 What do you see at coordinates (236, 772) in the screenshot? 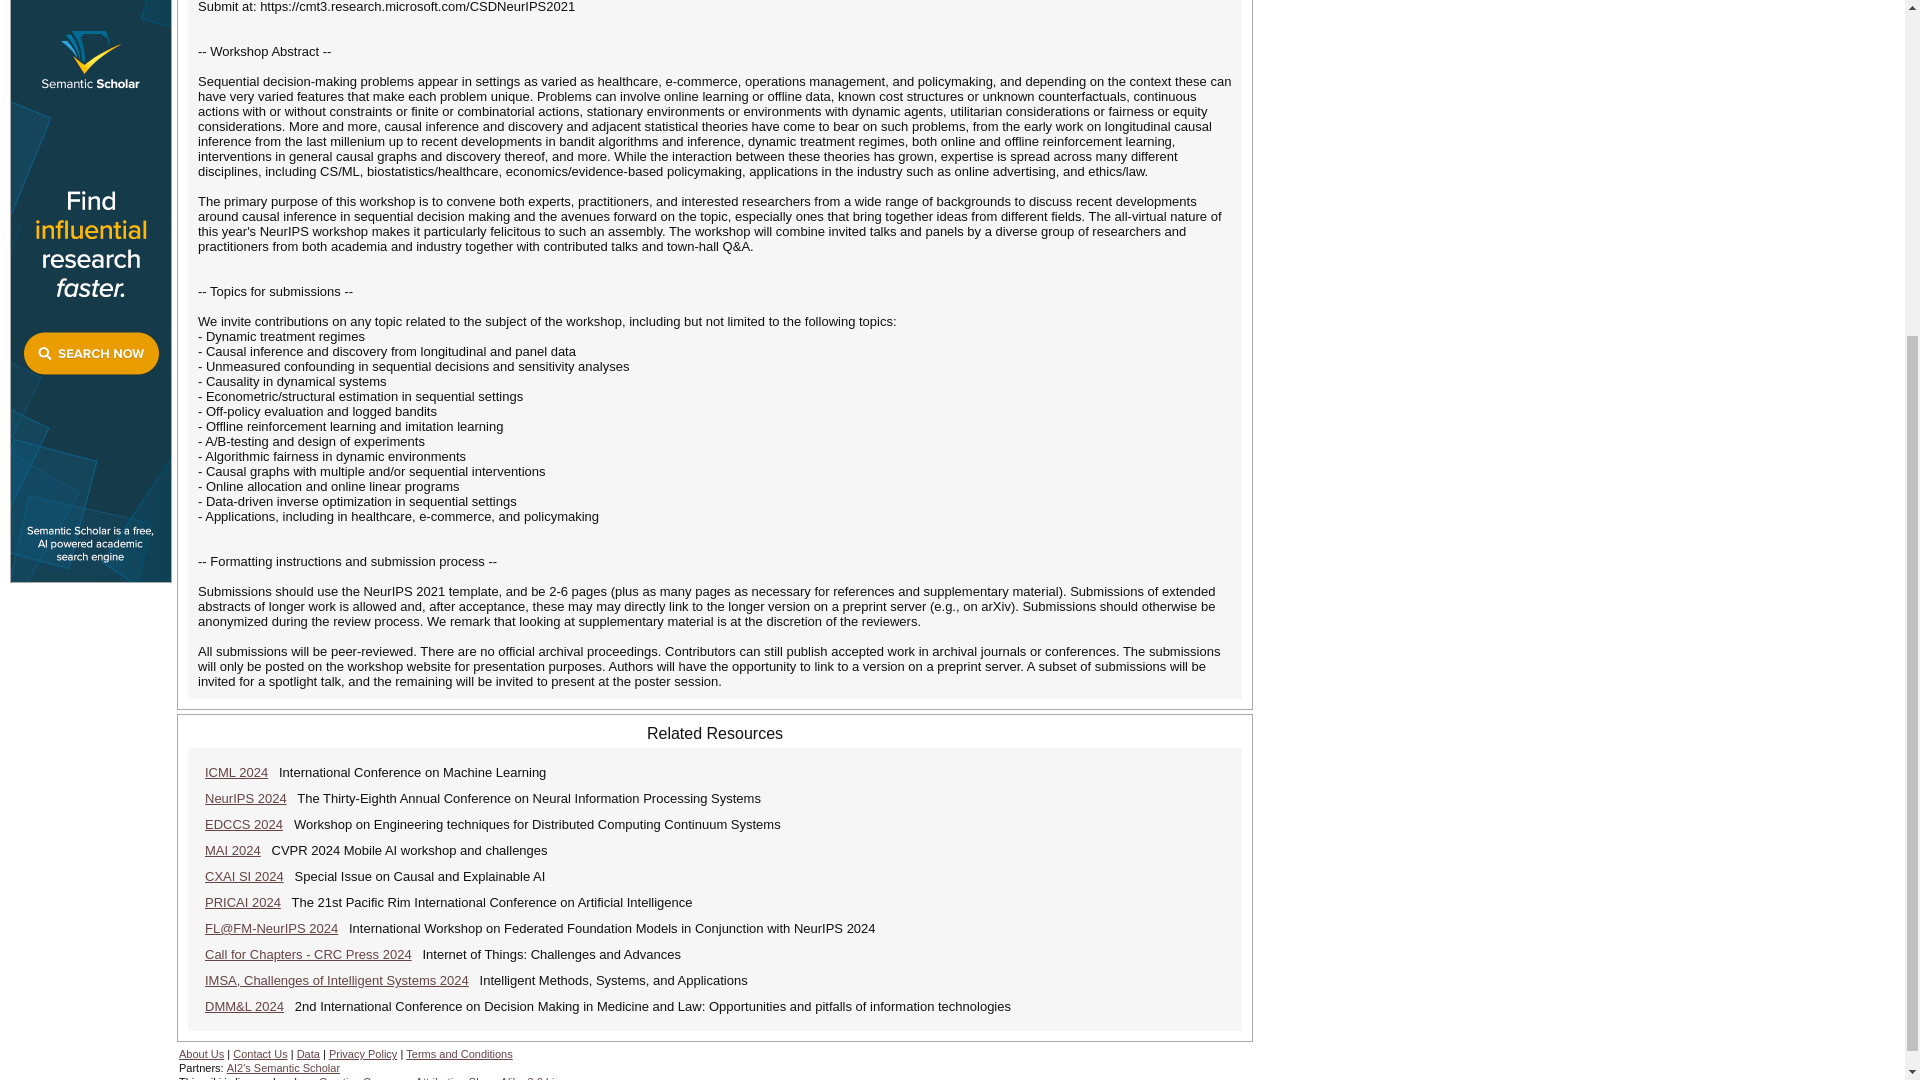
I see `ICML 2024` at bounding box center [236, 772].